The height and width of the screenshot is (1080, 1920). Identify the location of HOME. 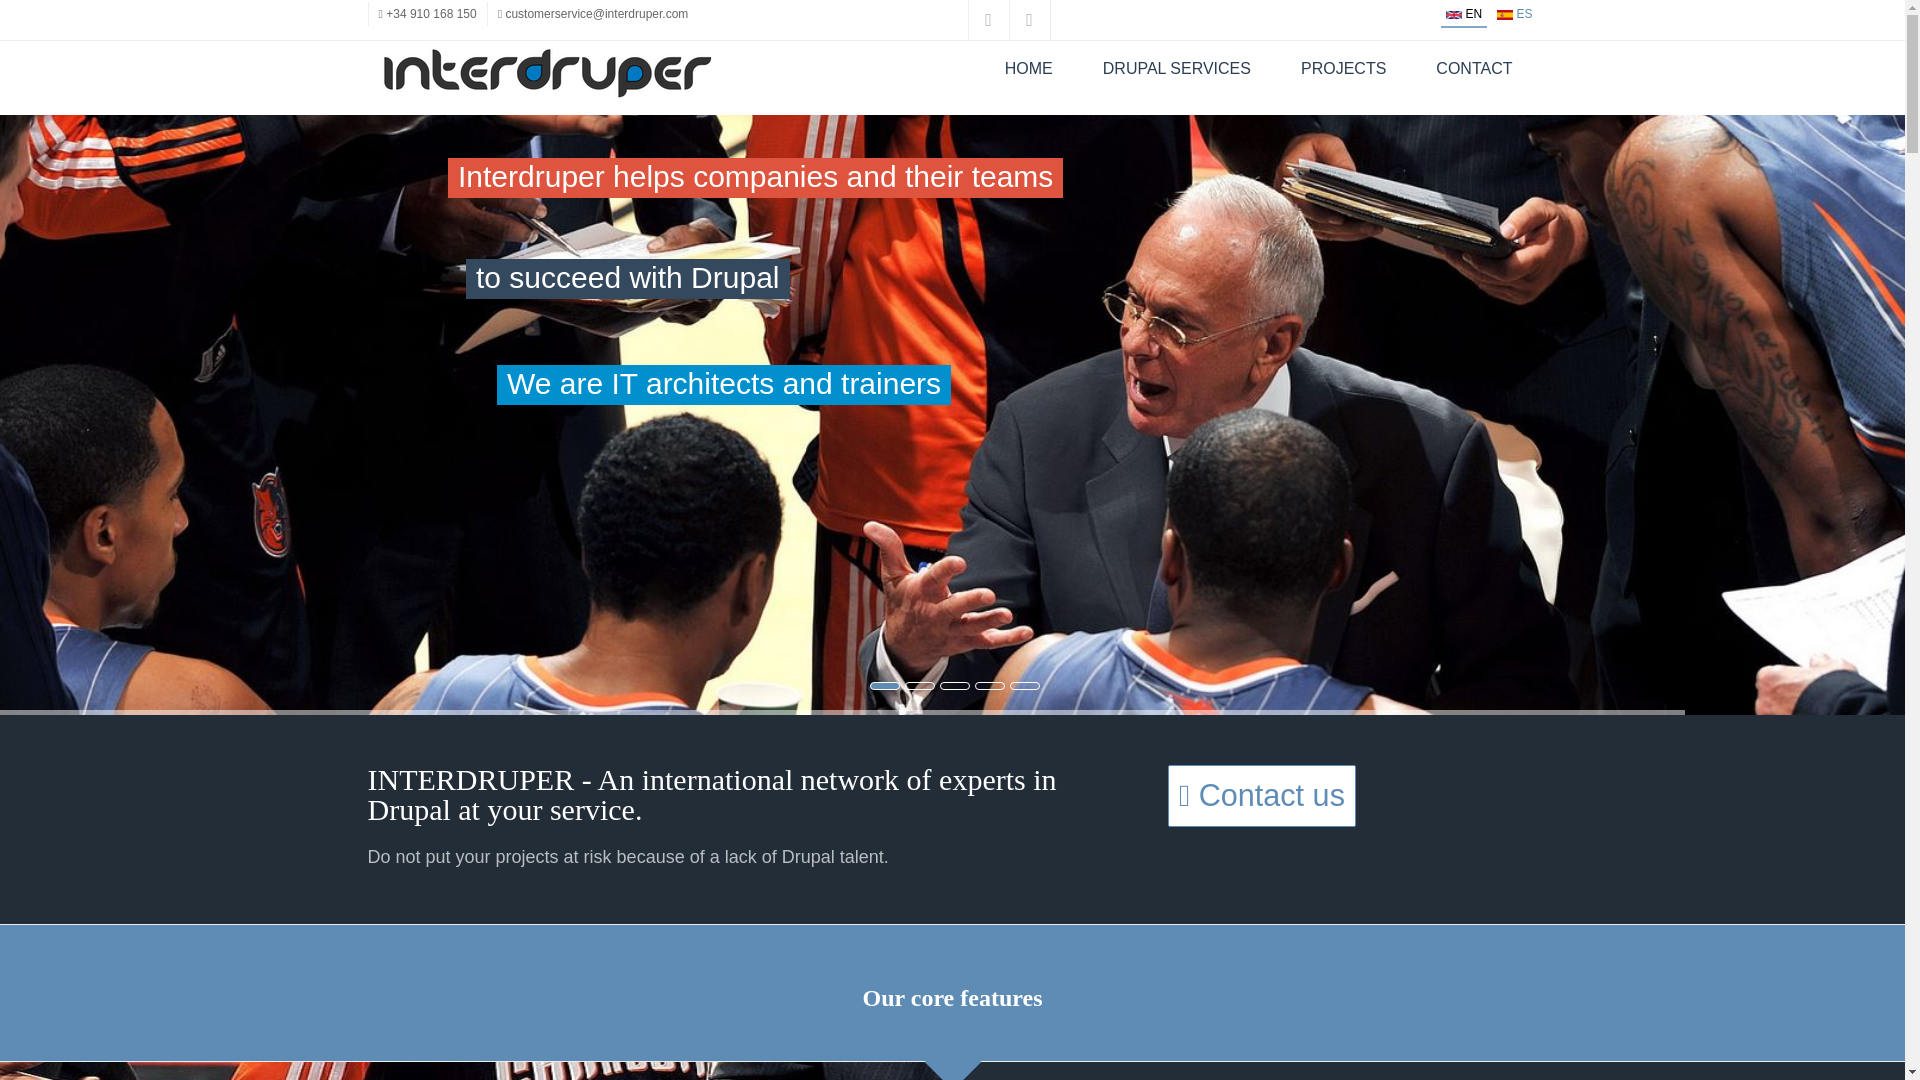
(1028, 67).